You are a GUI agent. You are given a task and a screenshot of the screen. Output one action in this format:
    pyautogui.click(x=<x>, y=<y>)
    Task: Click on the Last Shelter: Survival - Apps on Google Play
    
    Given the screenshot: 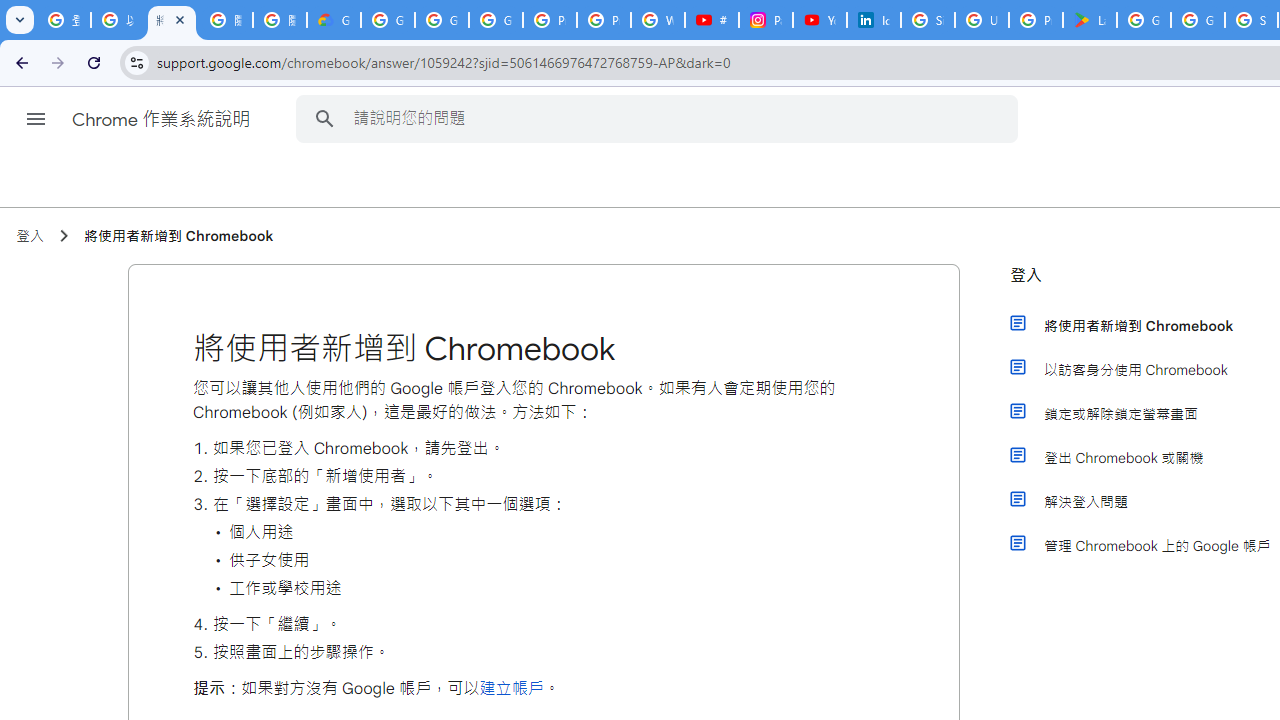 What is the action you would take?
    pyautogui.click(x=1090, y=20)
    